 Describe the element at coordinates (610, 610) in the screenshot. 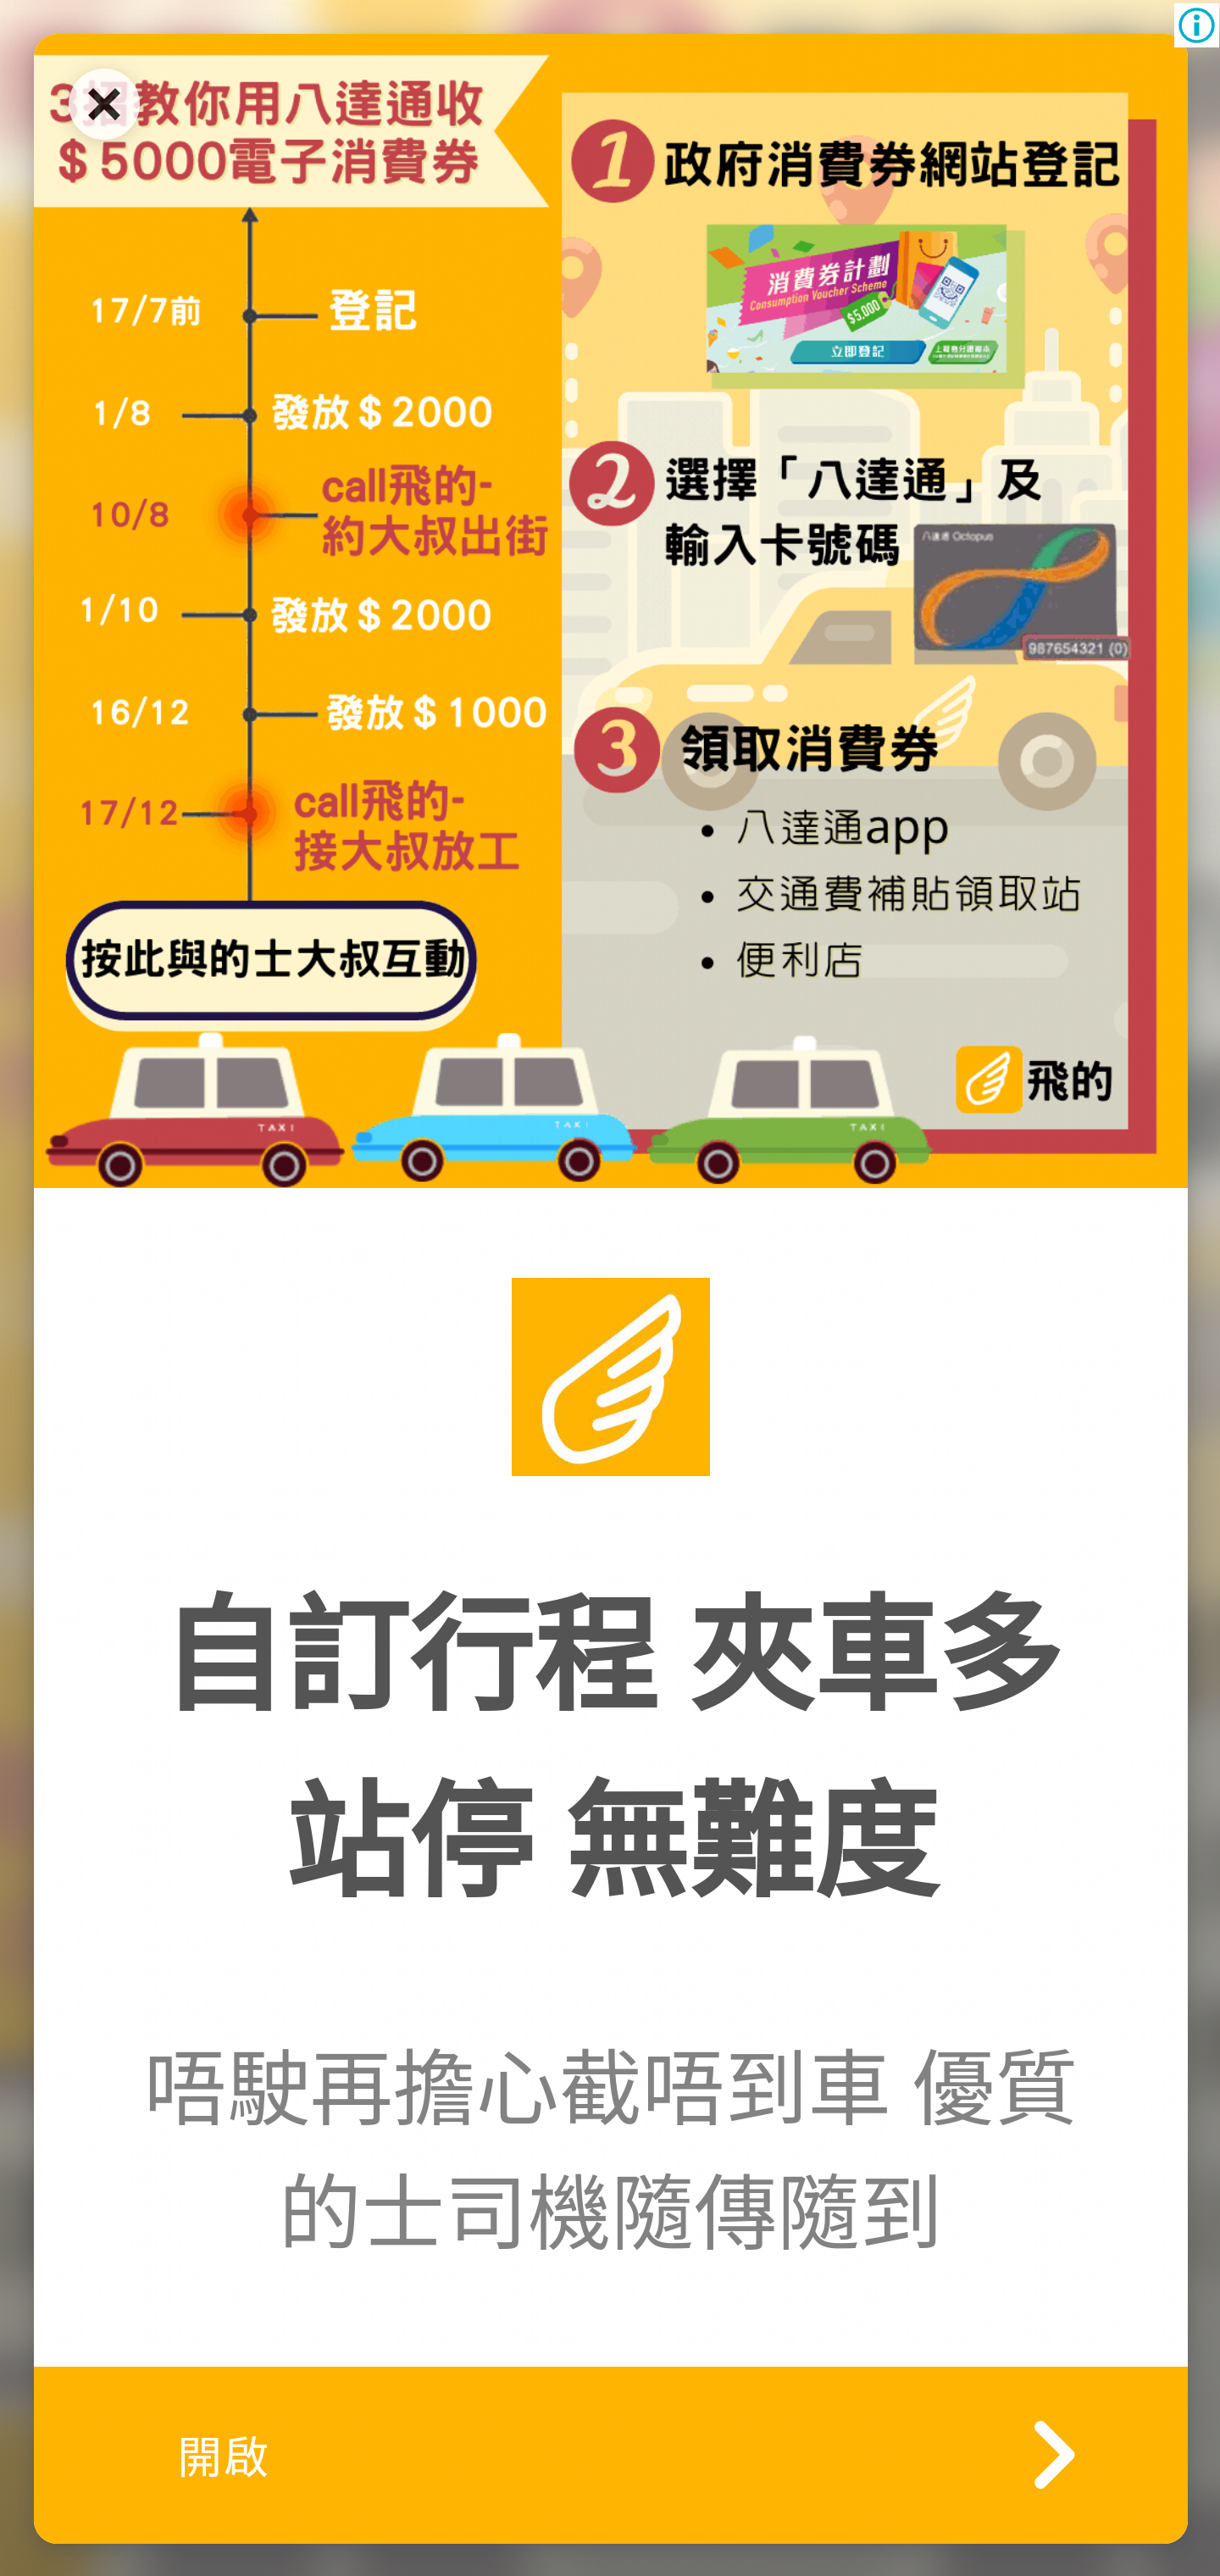

I see `flytaxi.app` at that location.